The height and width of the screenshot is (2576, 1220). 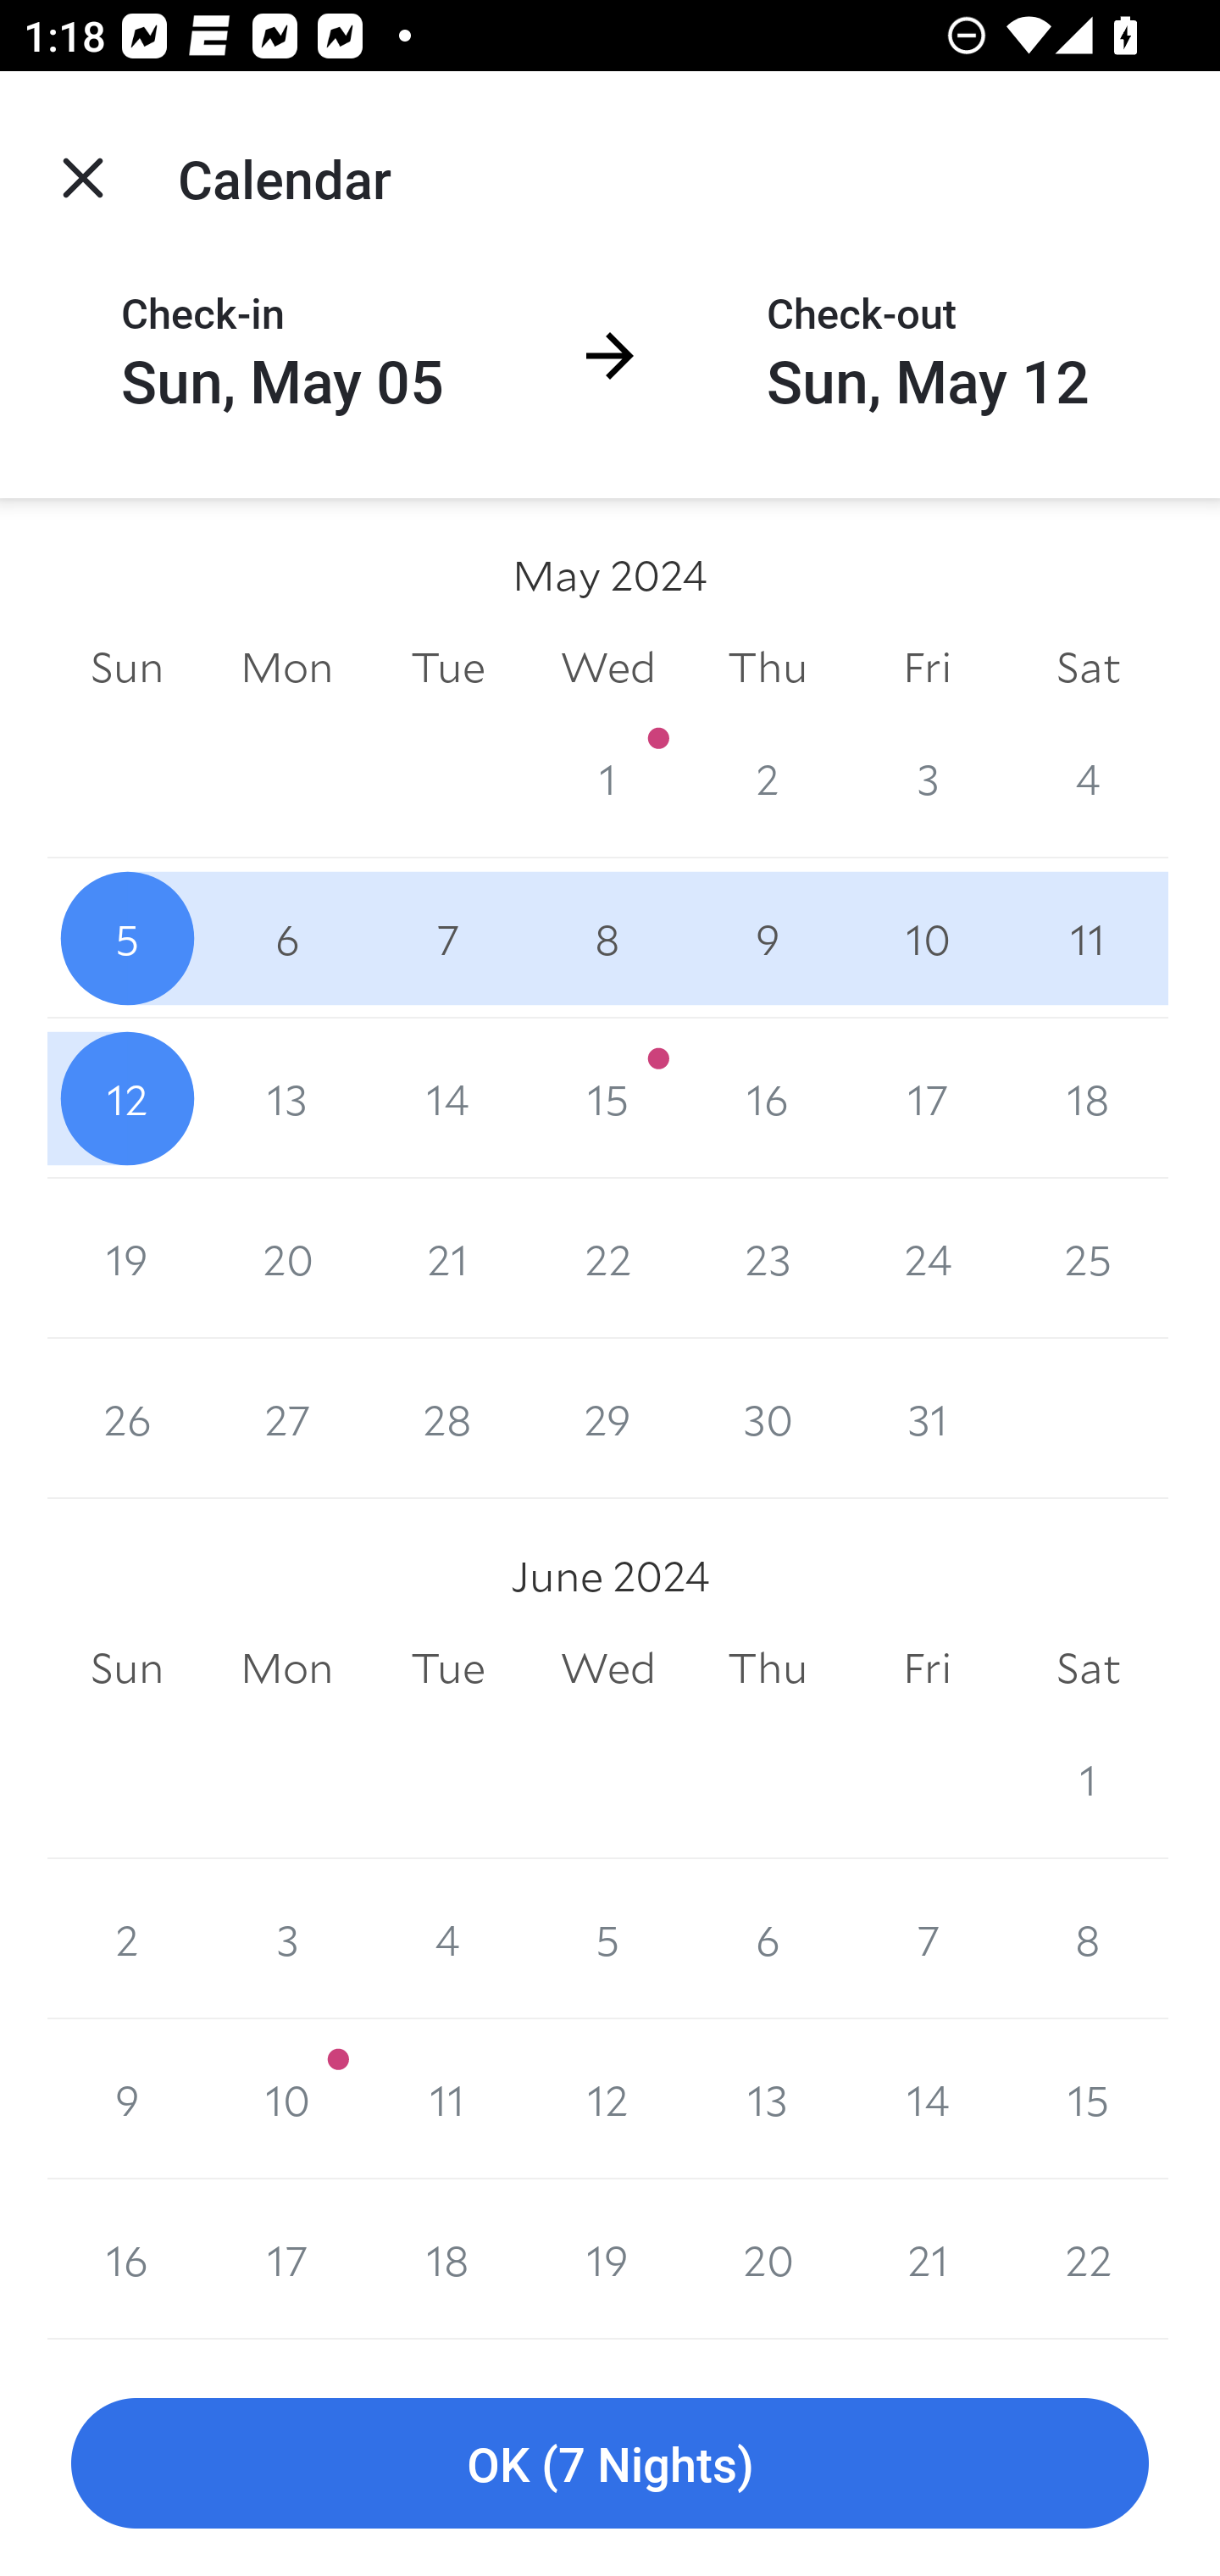 I want to click on 14 14 June 2024, so click(x=927, y=2099).